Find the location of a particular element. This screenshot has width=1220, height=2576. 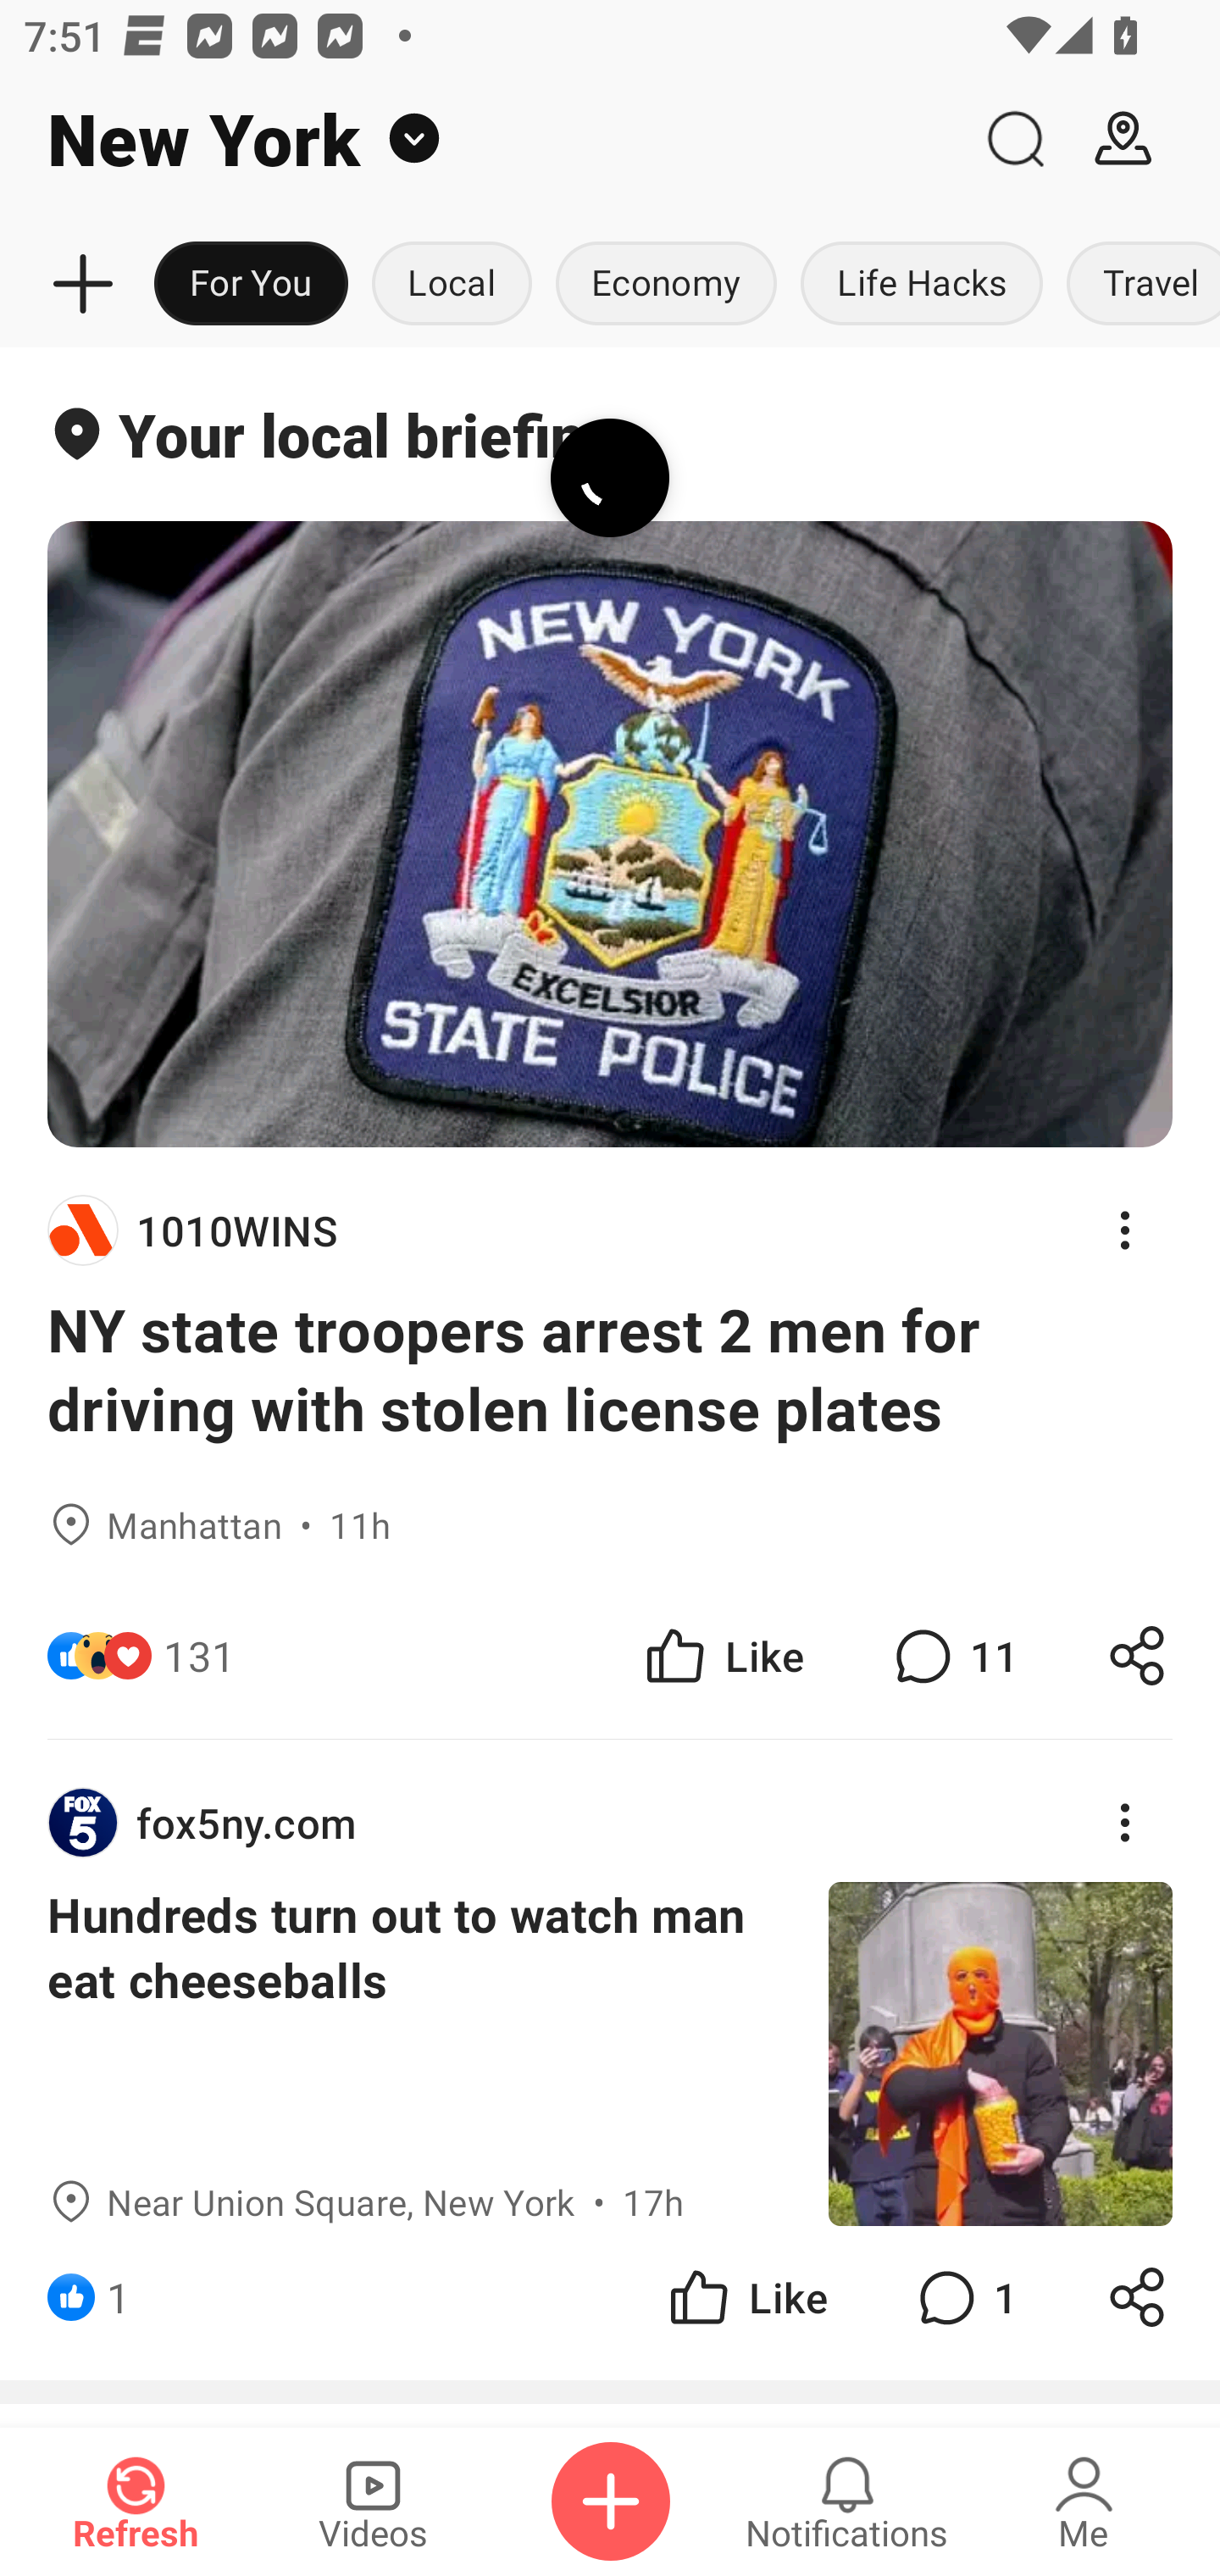

1 is located at coordinates (964, 2296).